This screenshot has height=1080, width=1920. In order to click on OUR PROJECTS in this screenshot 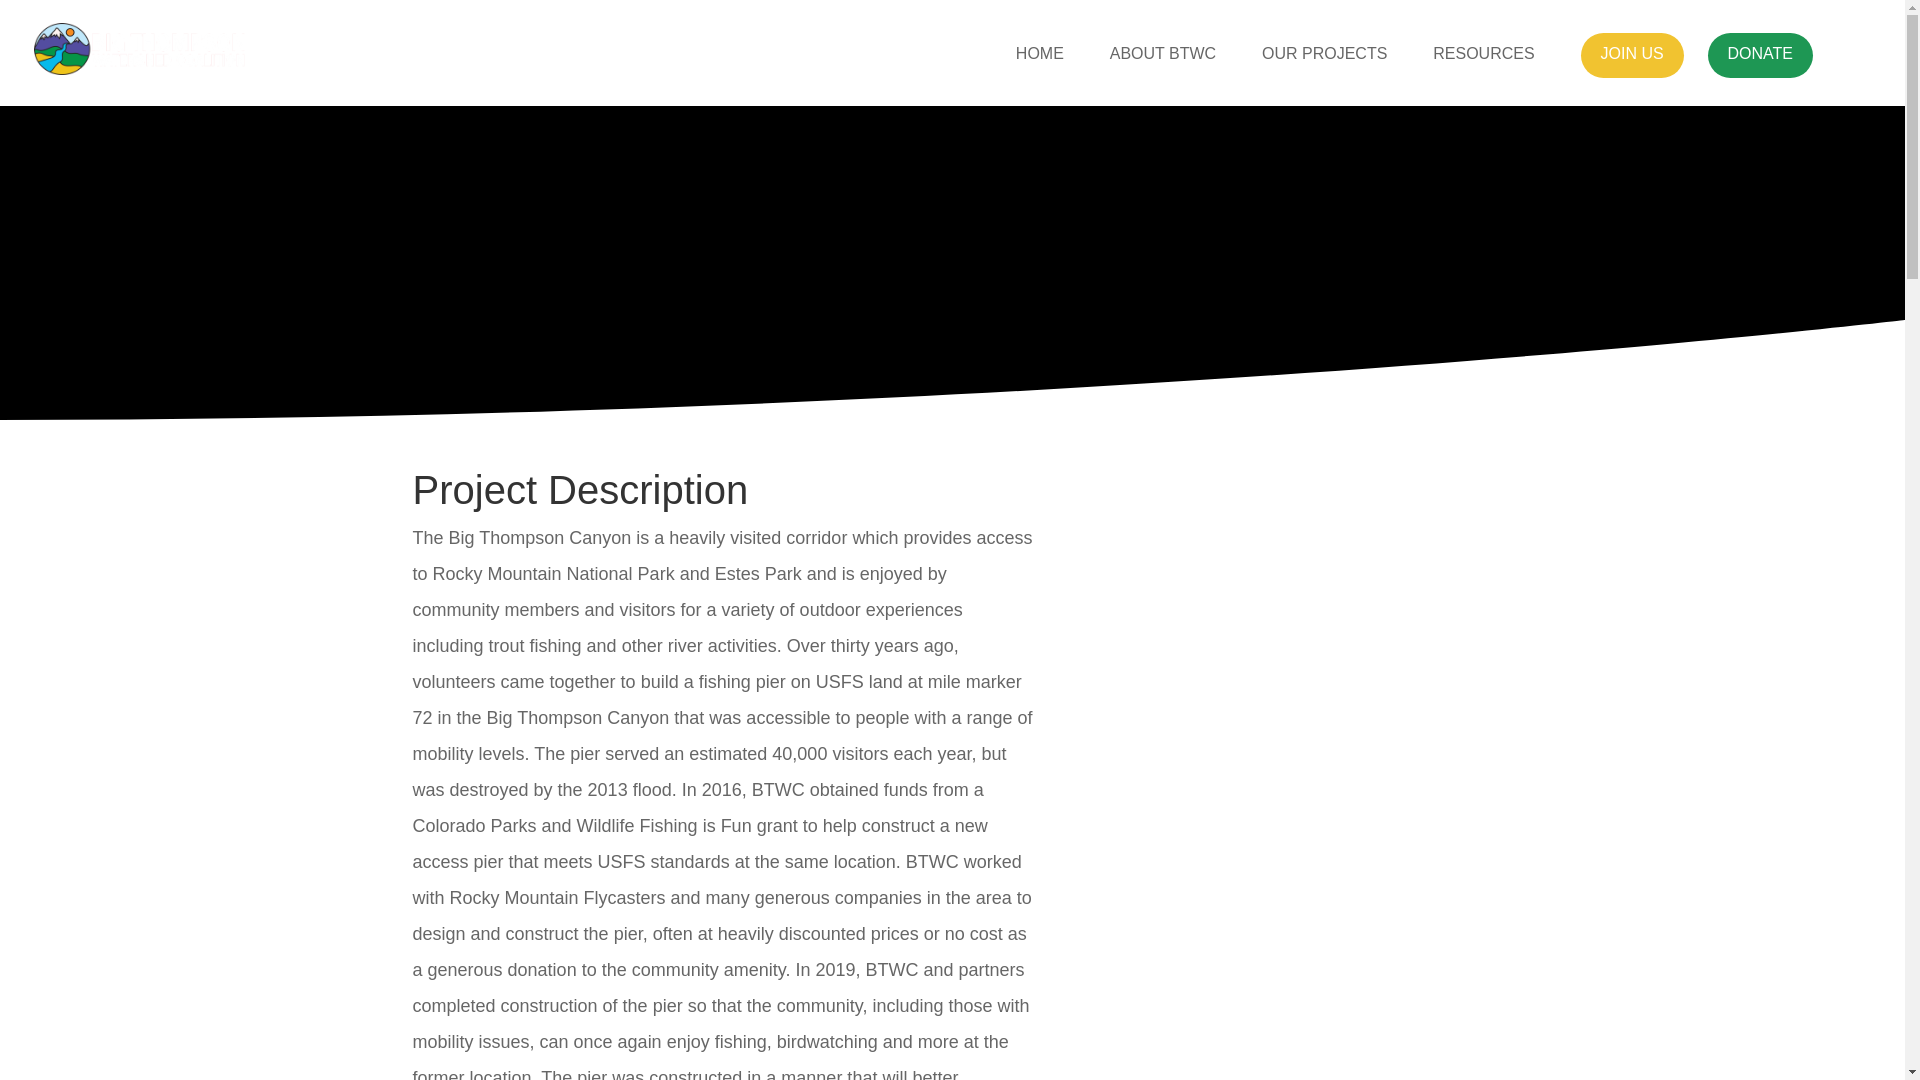, I will do `click(1324, 58)`.